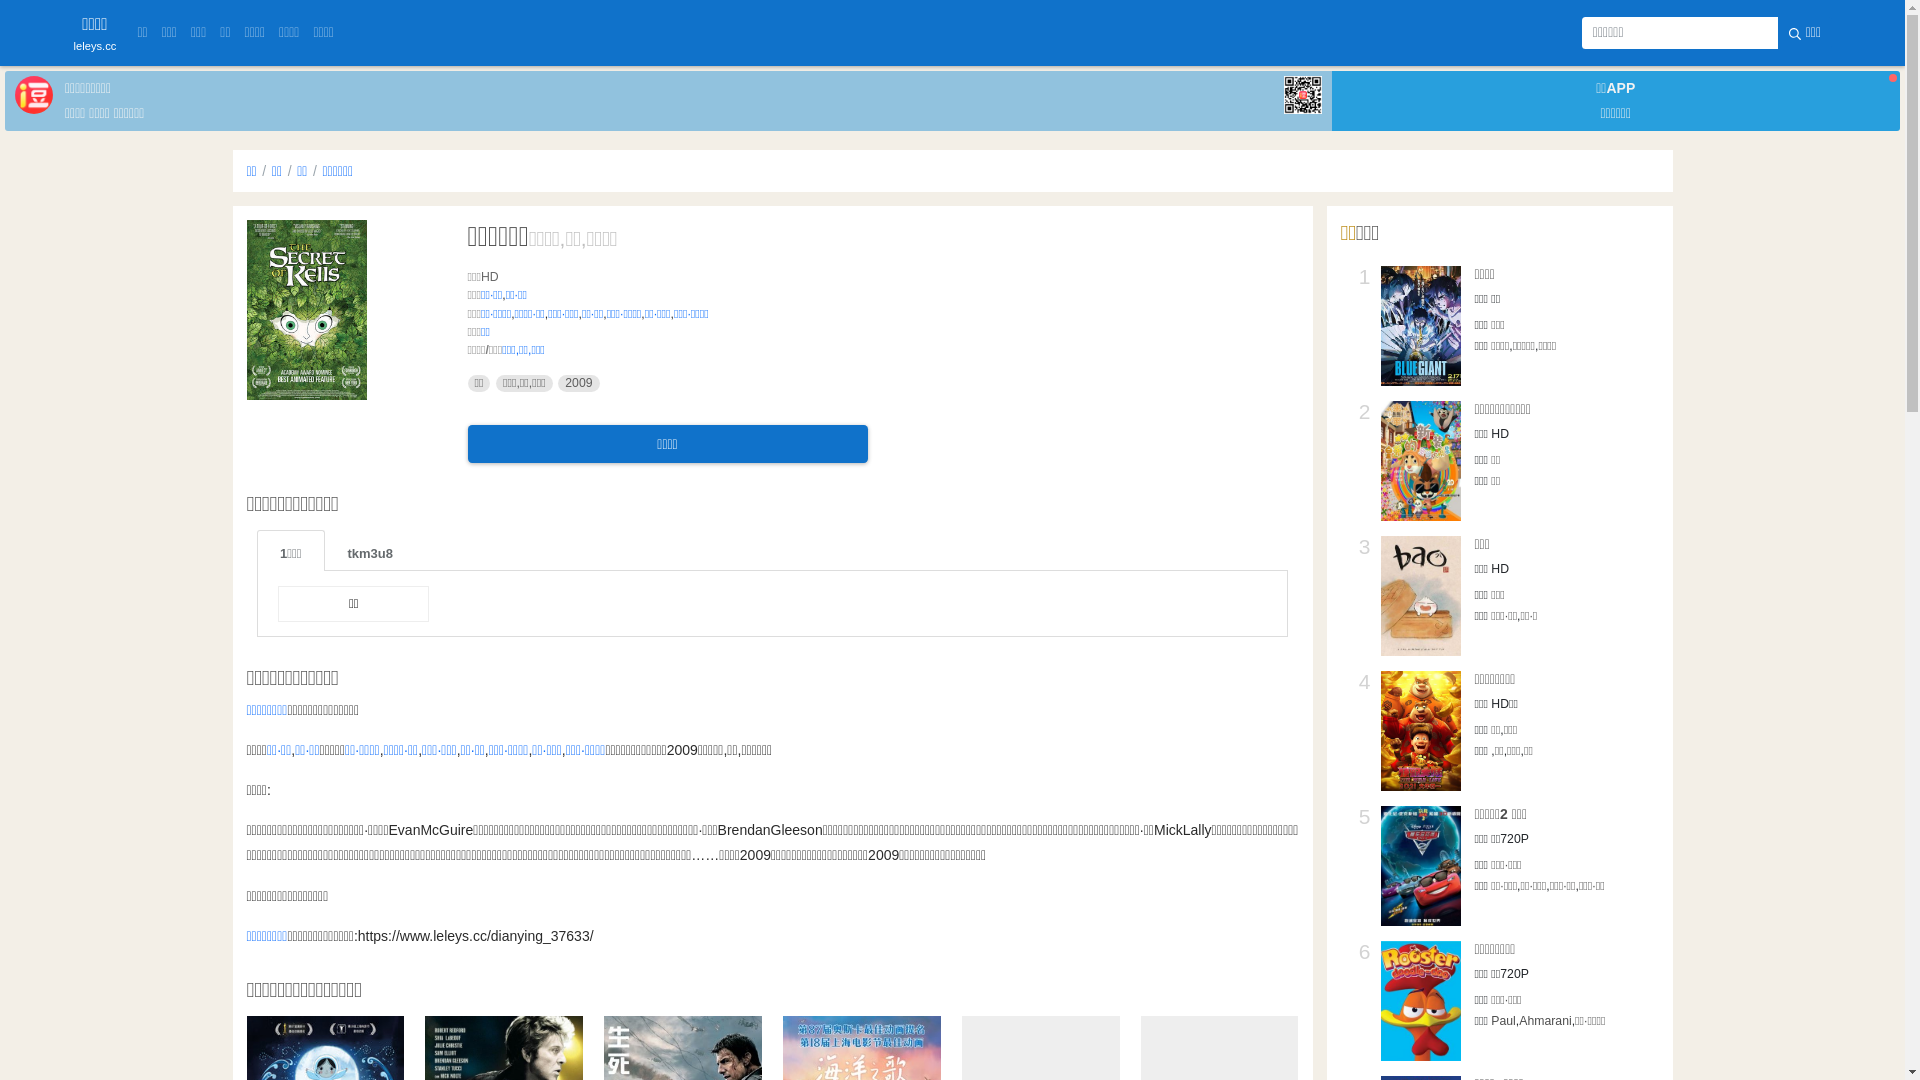  I want to click on Paul, so click(1504, 1021).